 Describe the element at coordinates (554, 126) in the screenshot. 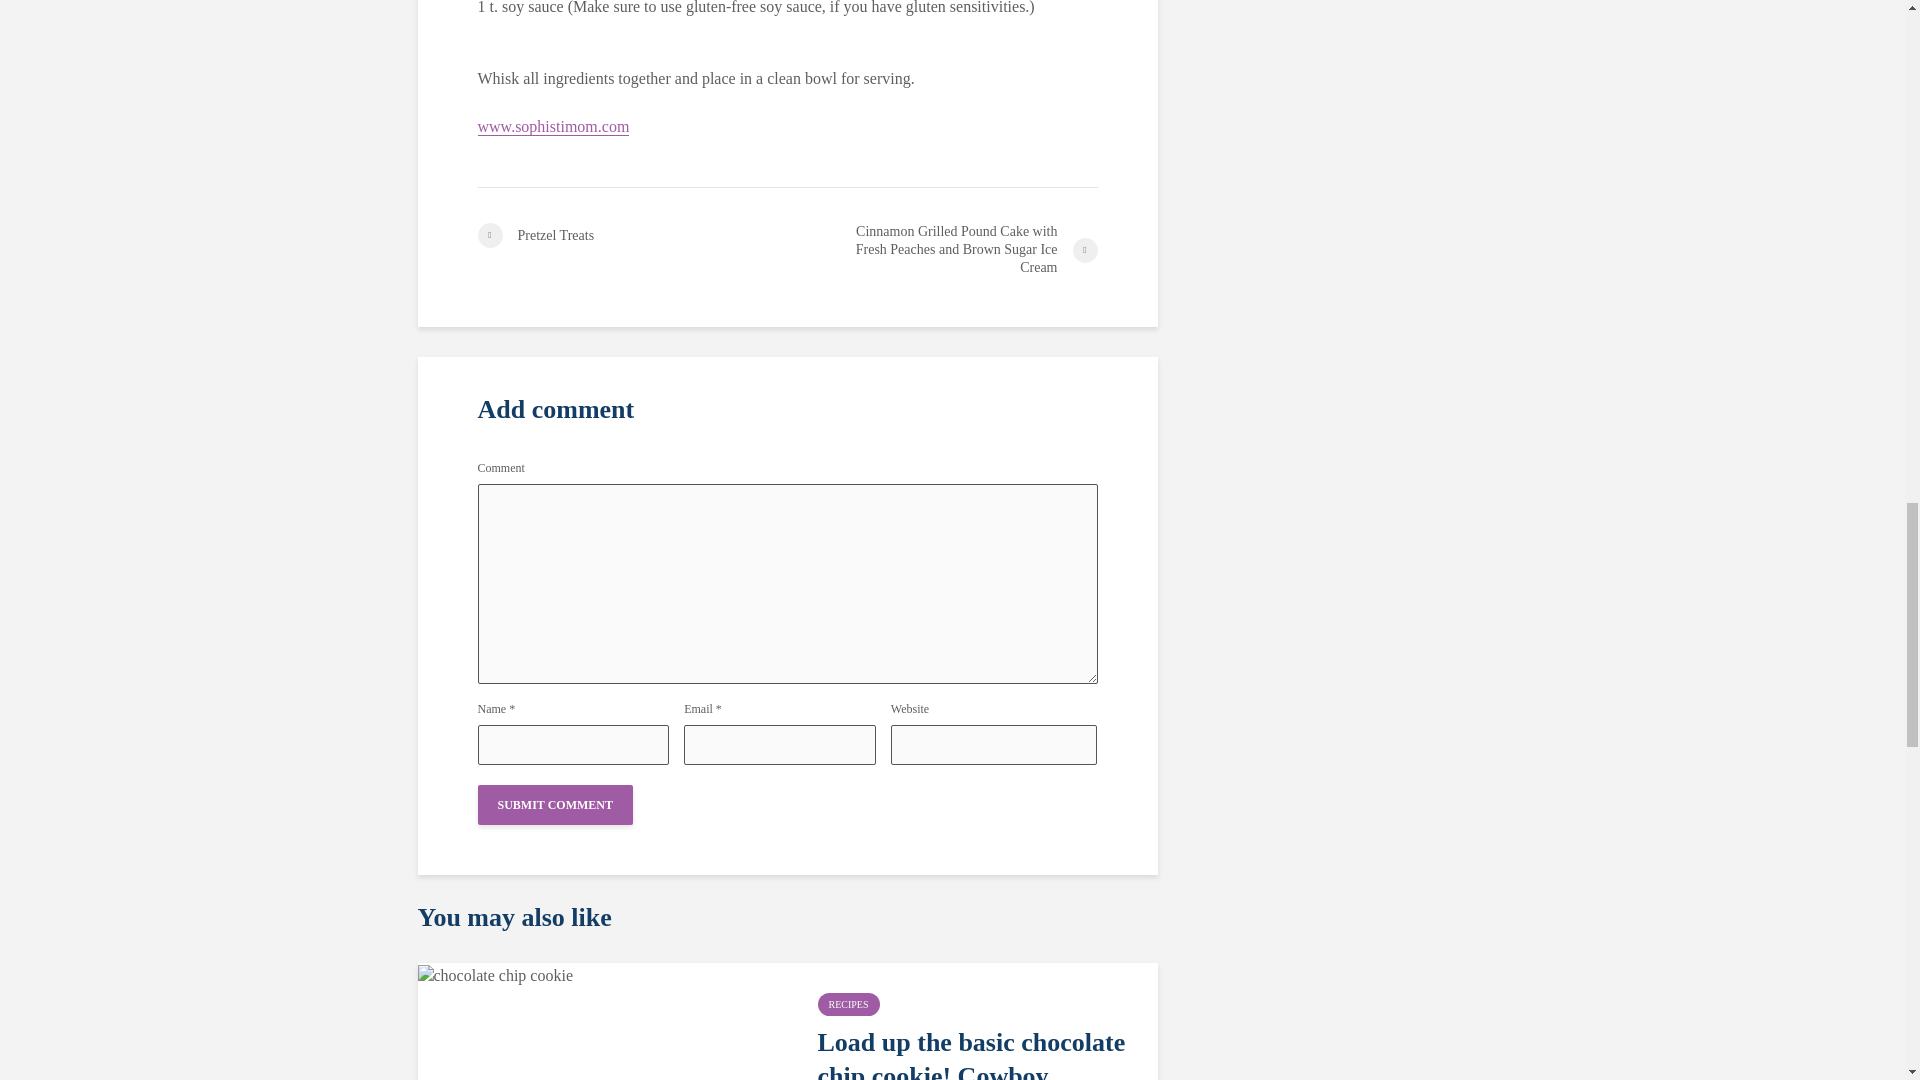

I see `www.sophistimom.com` at that location.